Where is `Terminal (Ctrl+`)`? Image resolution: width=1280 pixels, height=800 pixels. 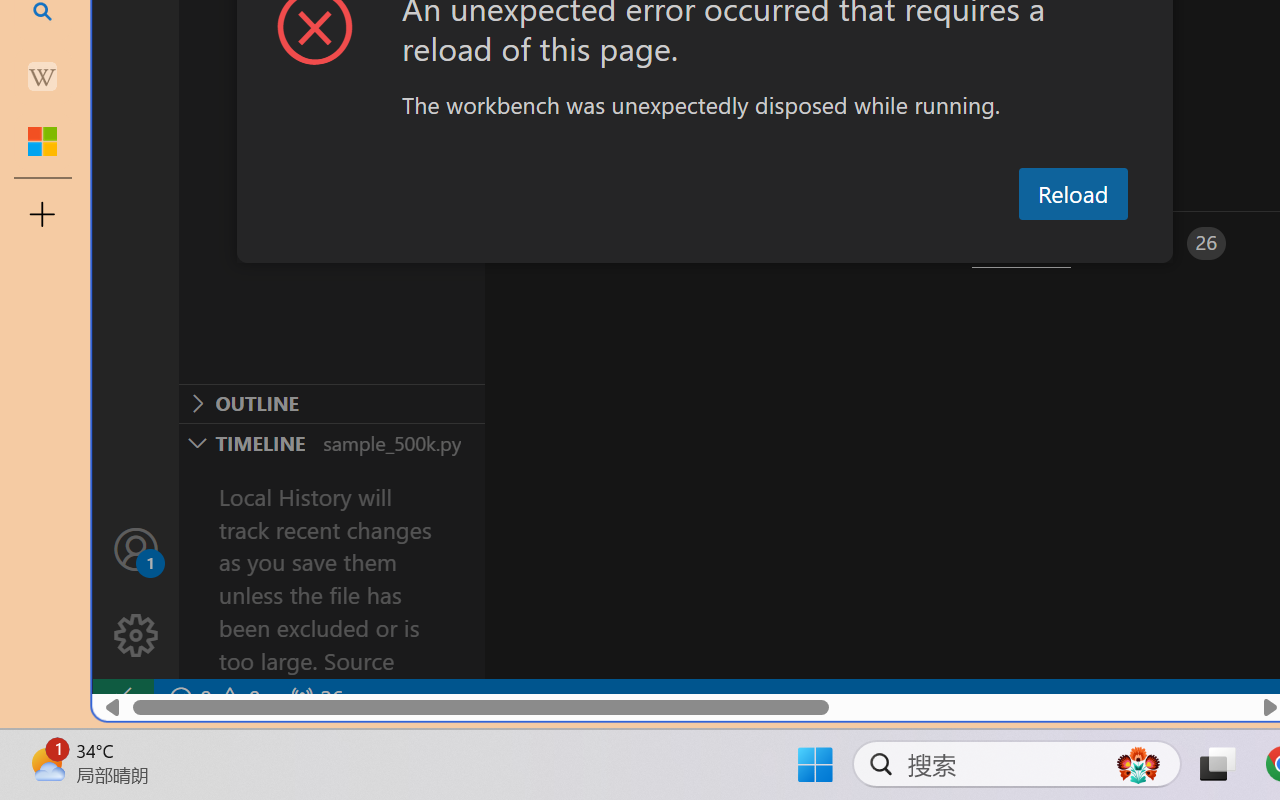
Terminal (Ctrl+`) is located at coordinates (1021, 243).